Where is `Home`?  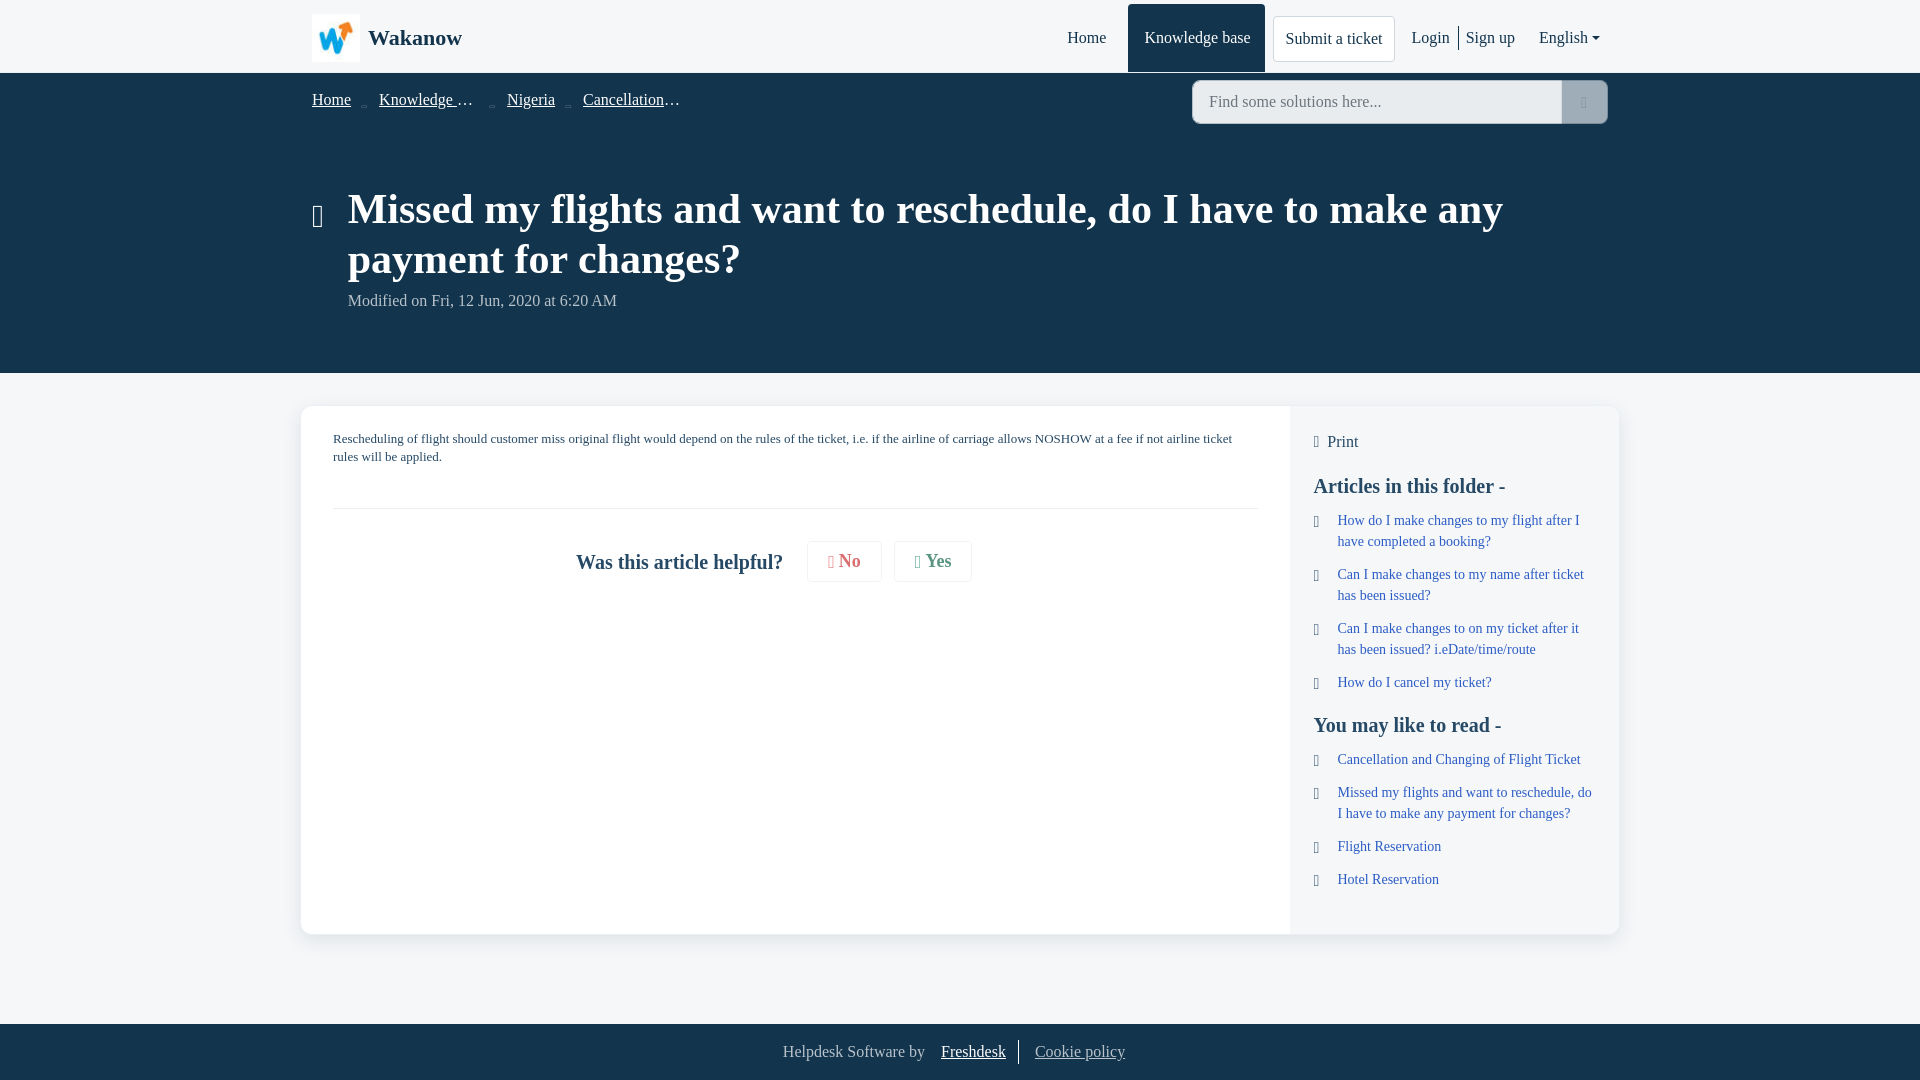
Home is located at coordinates (331, 99).